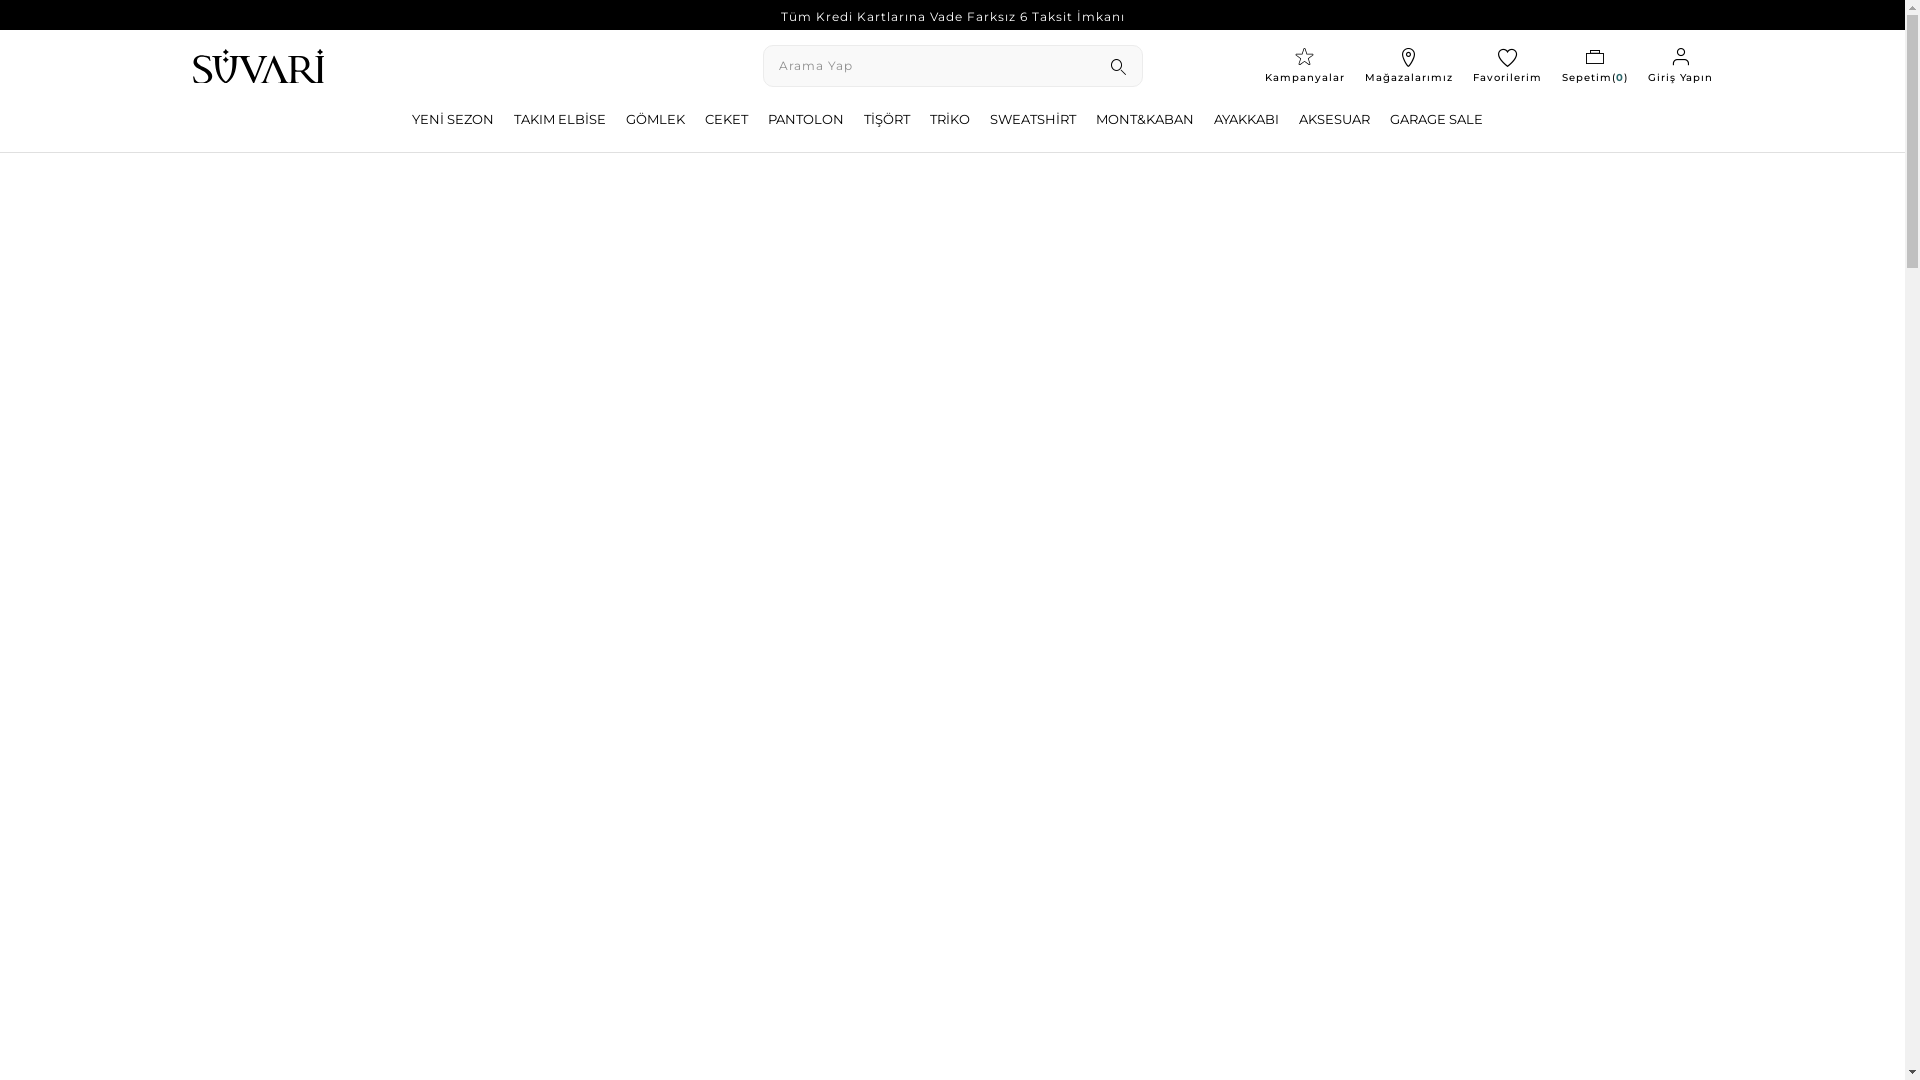  Describe the element at coordinates (1595, 66) in the screenshot. I see `Sepetim(0)` at that location.